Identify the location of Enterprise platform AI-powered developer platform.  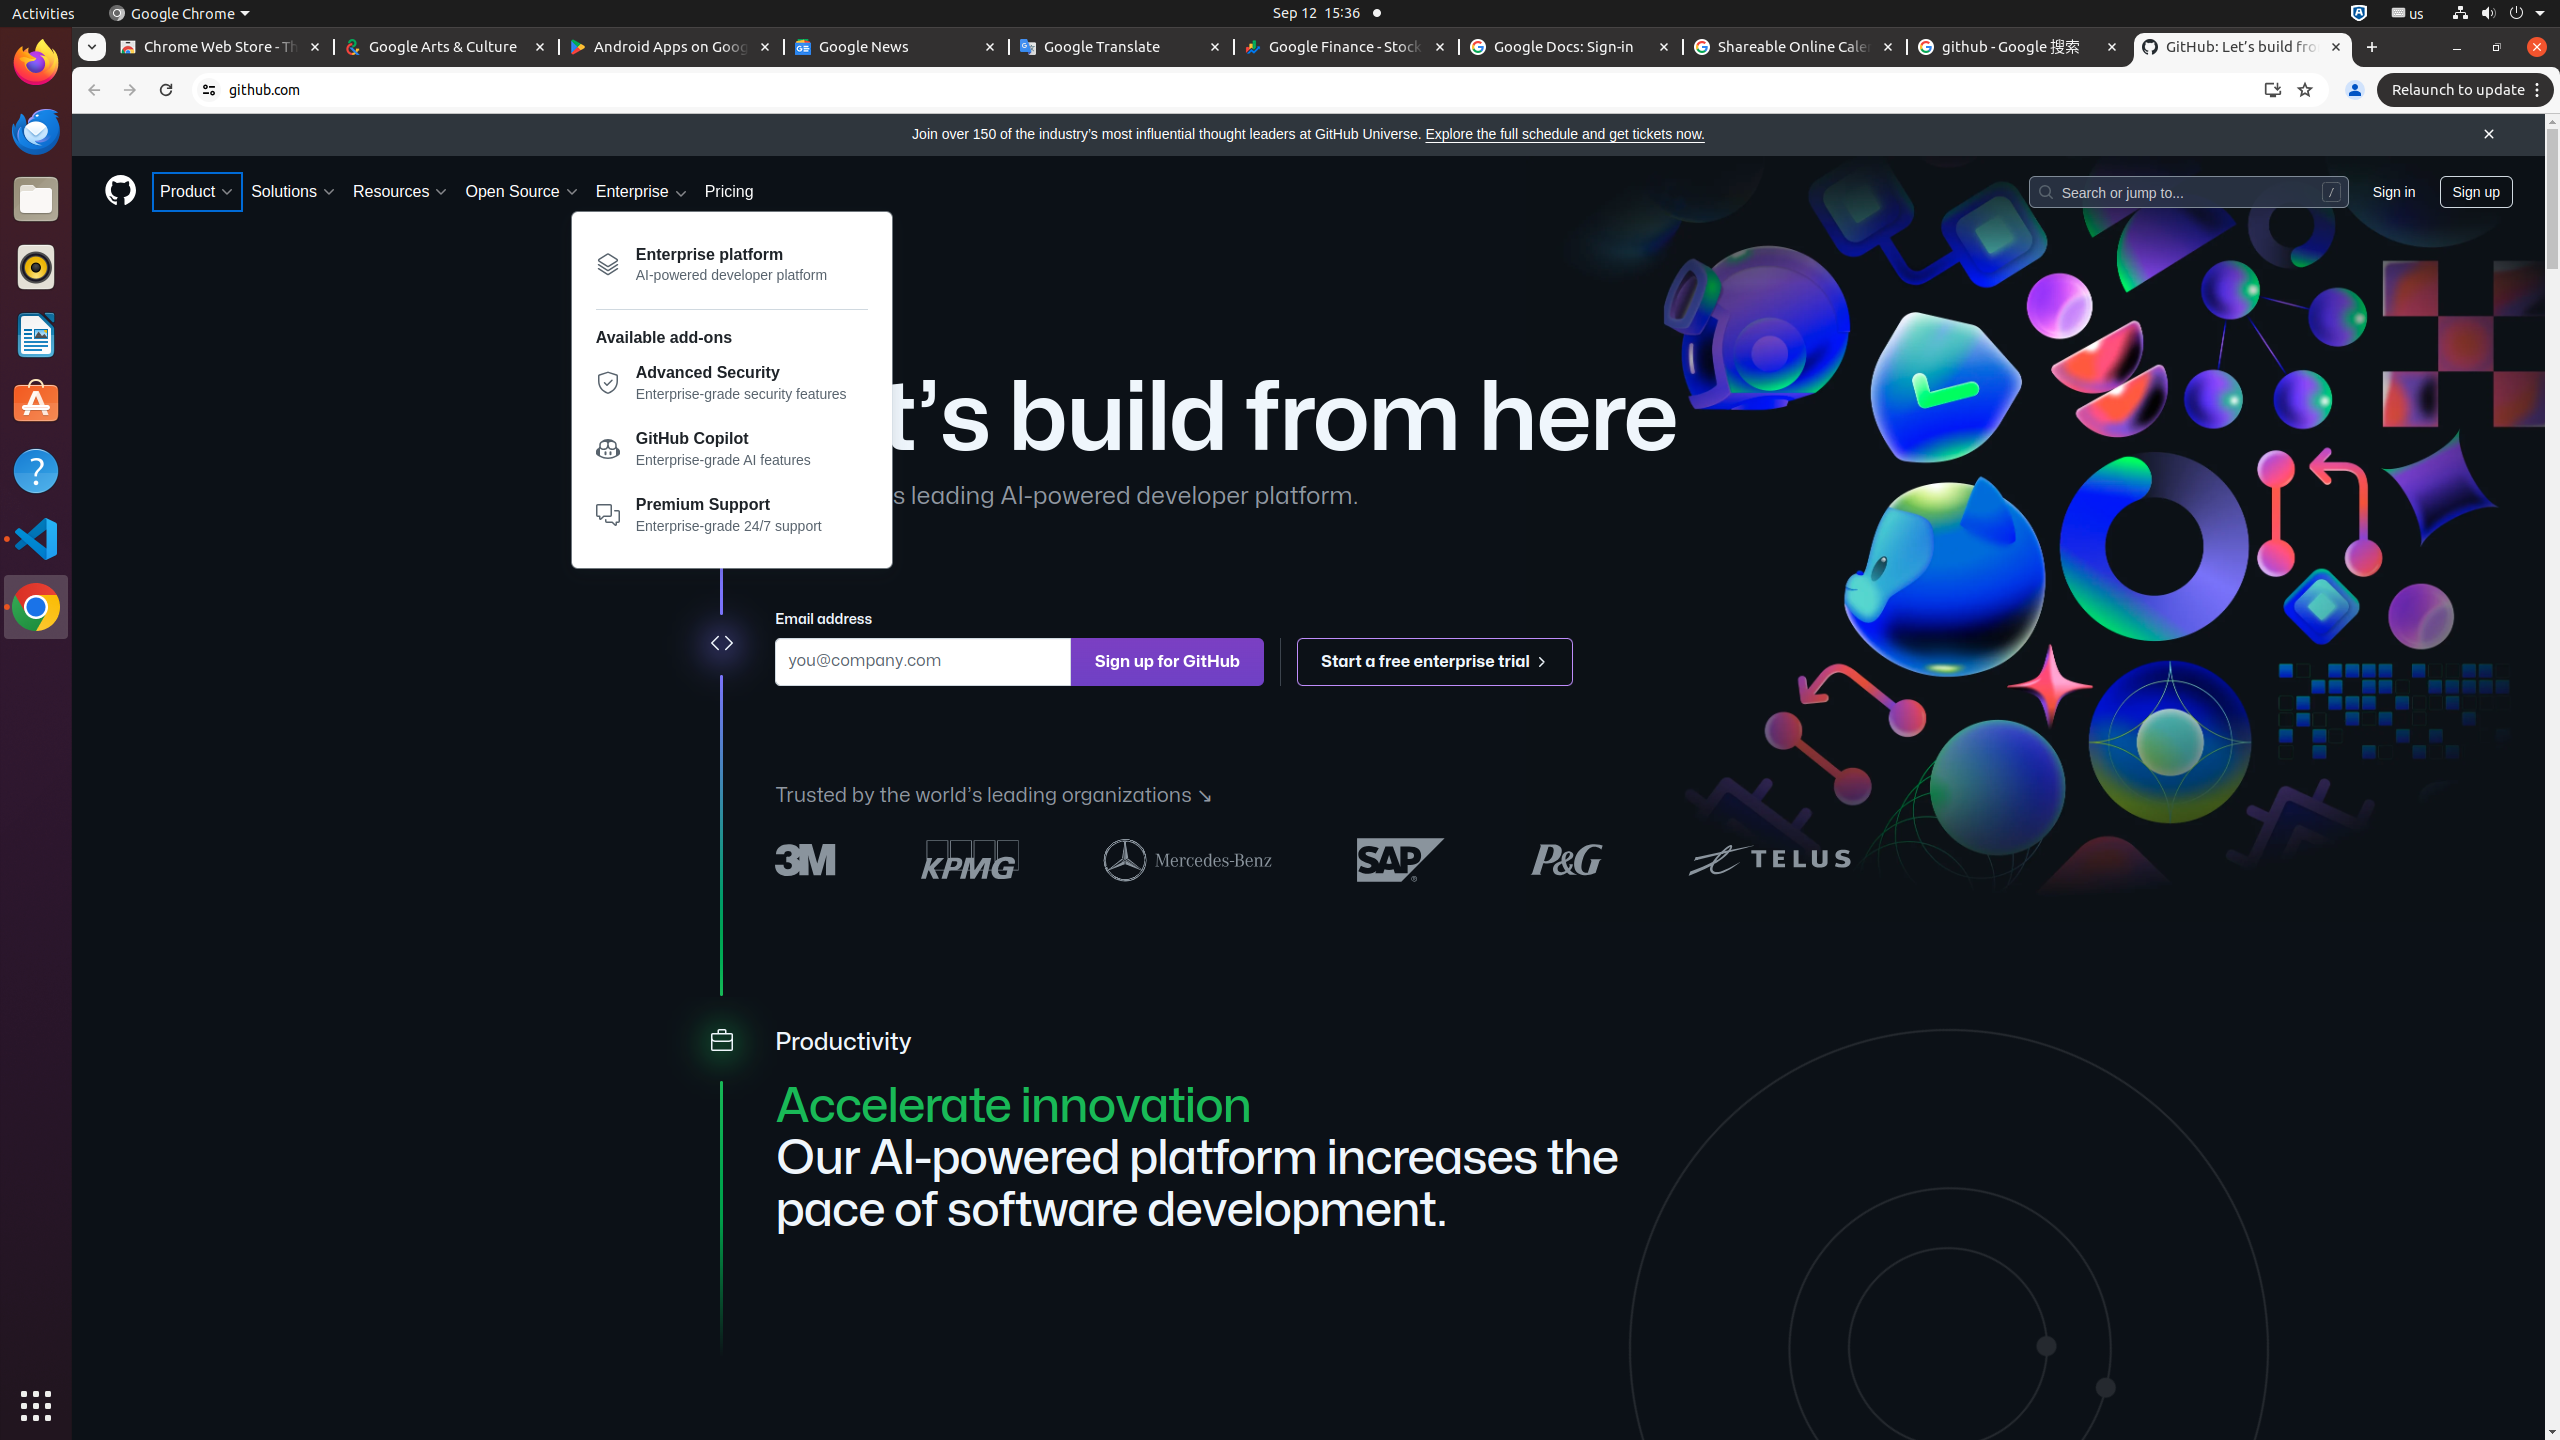
(732, 264).